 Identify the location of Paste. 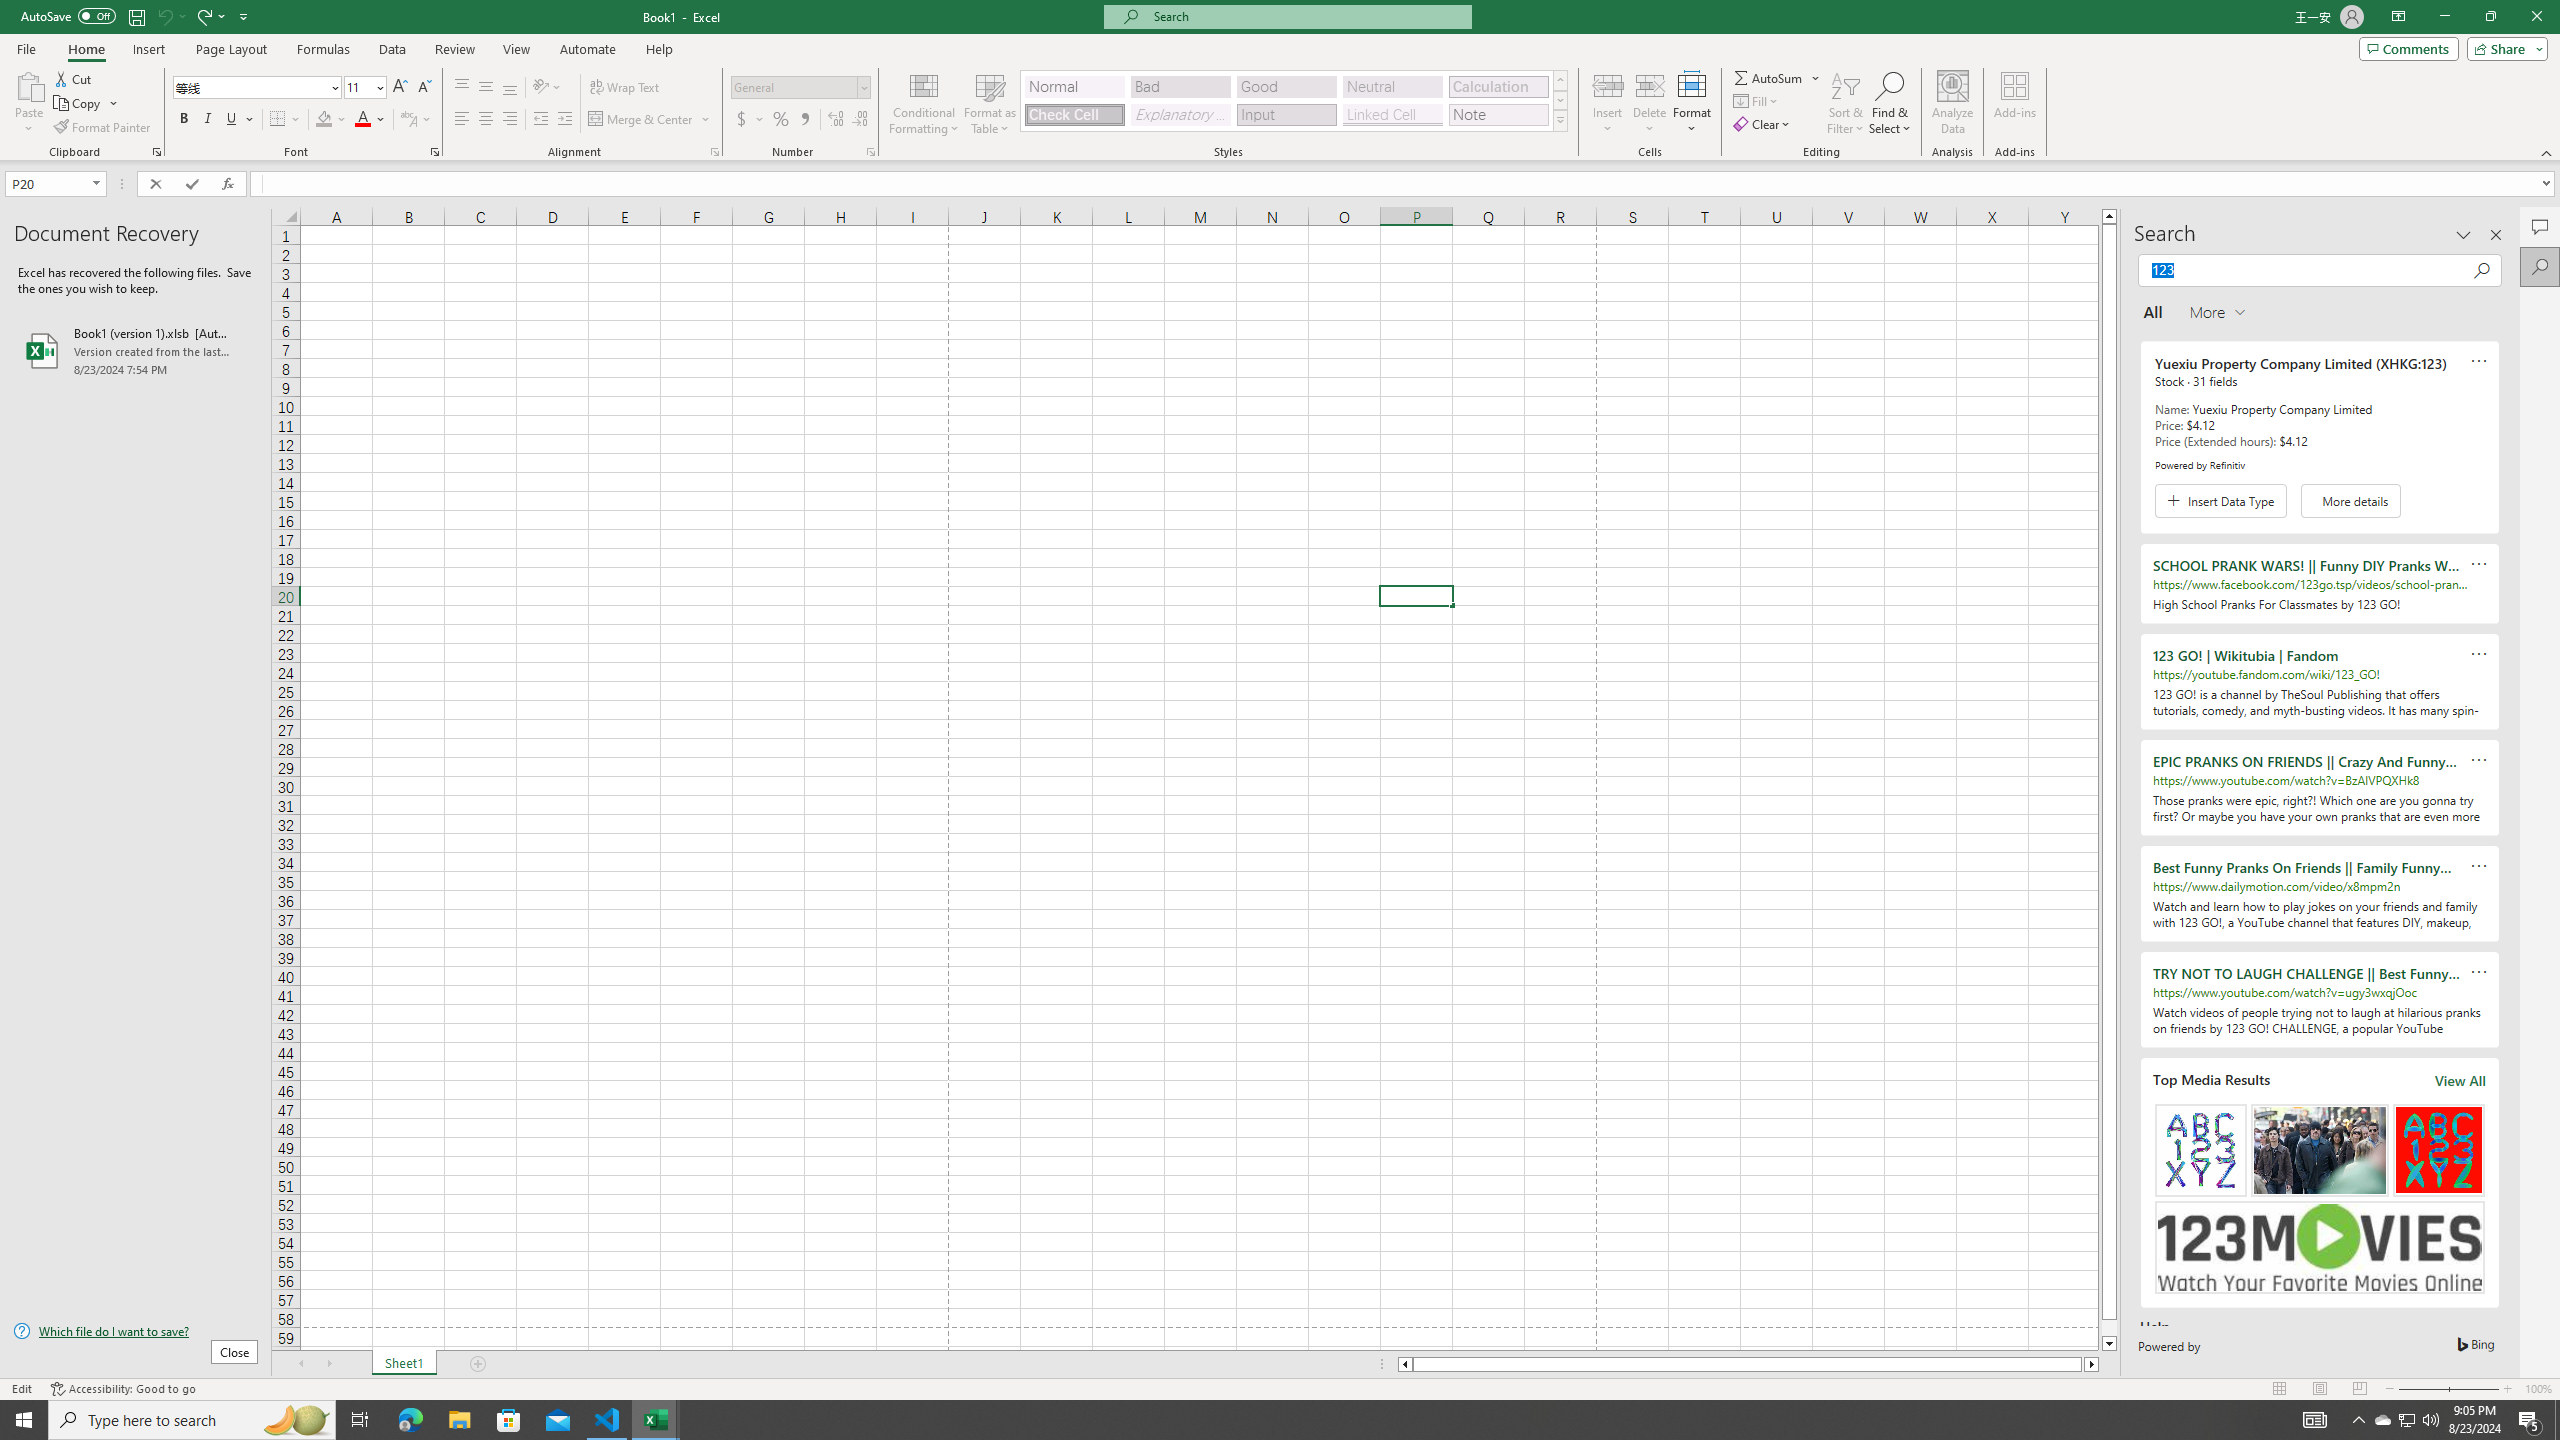
(29, 85).